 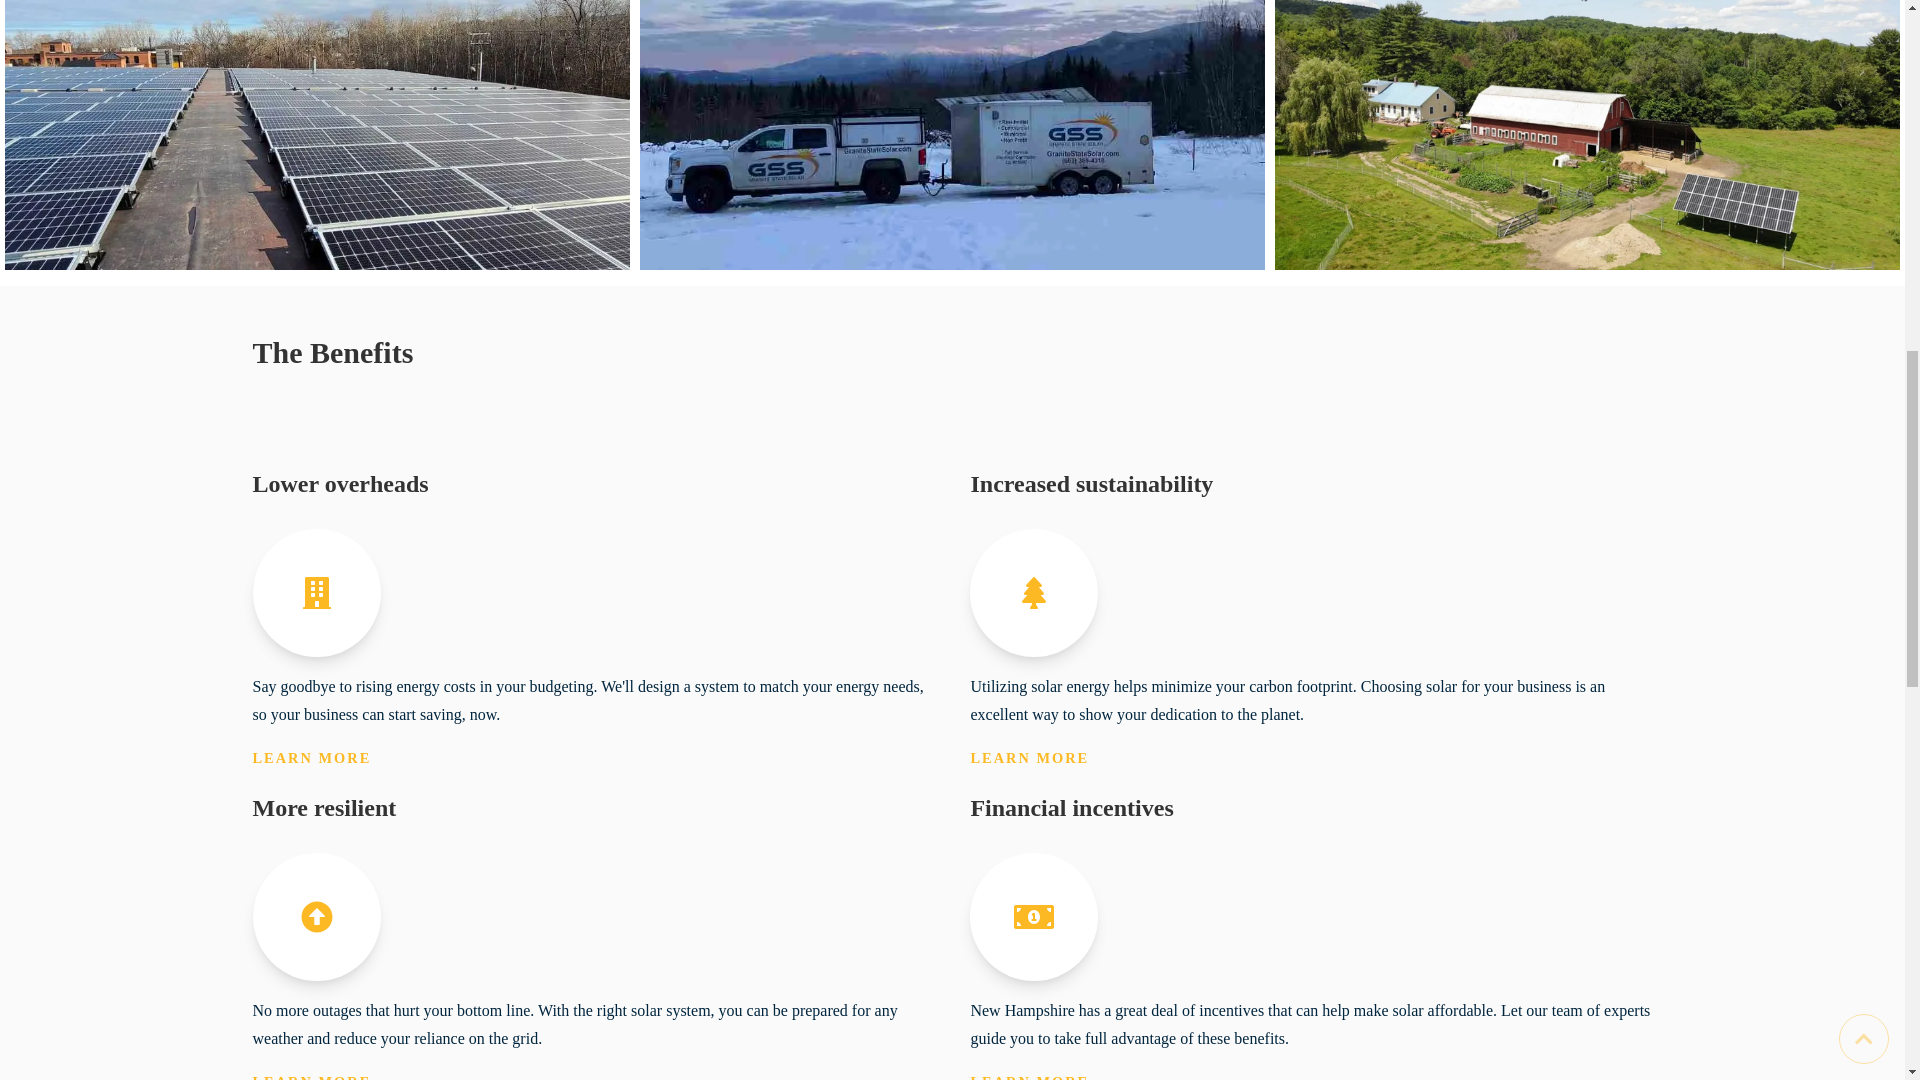 What do you see at coordinates (1028, 1076) in the screenshot?
I see `LEARN MORE` at bounding box center [1028, 1076].